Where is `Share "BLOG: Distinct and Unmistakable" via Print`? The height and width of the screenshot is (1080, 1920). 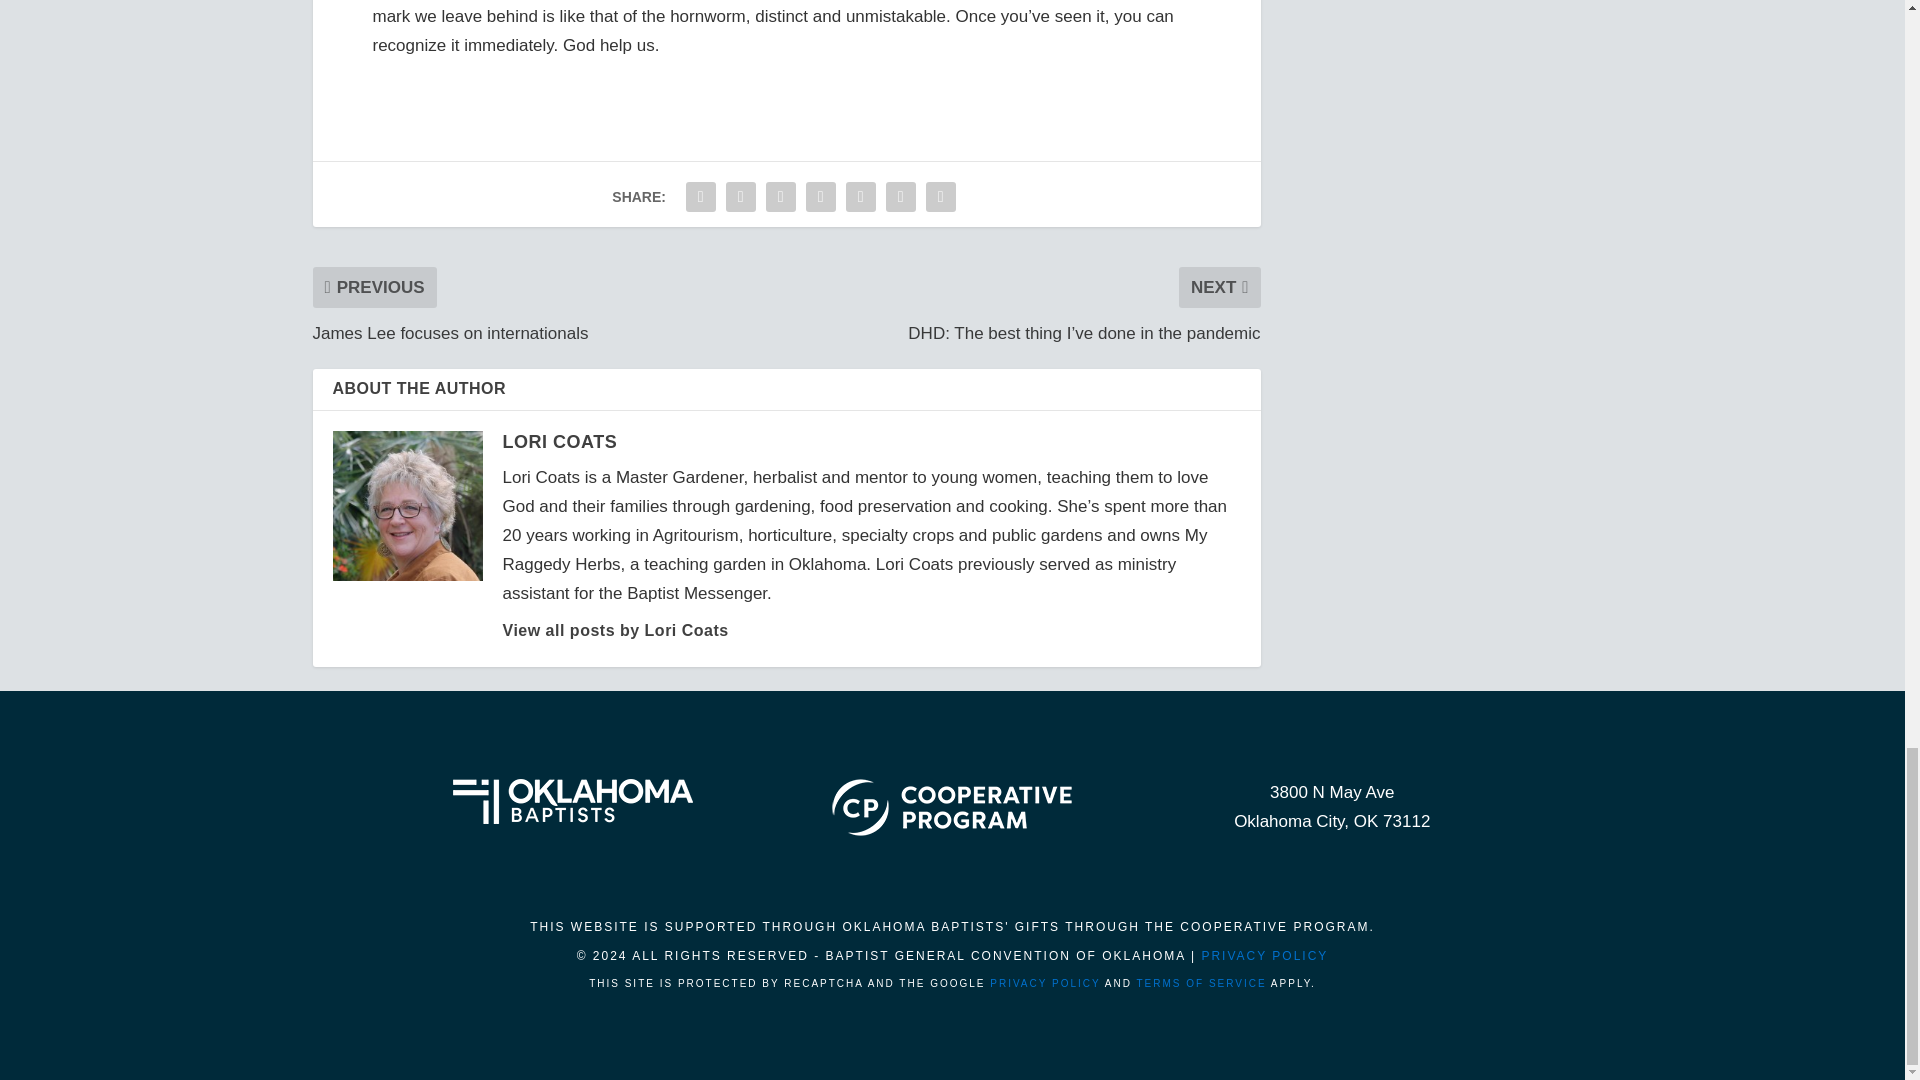 Share "BLOG: Distinct and Unmistakable" via Print is located at coordinates (941, 197).